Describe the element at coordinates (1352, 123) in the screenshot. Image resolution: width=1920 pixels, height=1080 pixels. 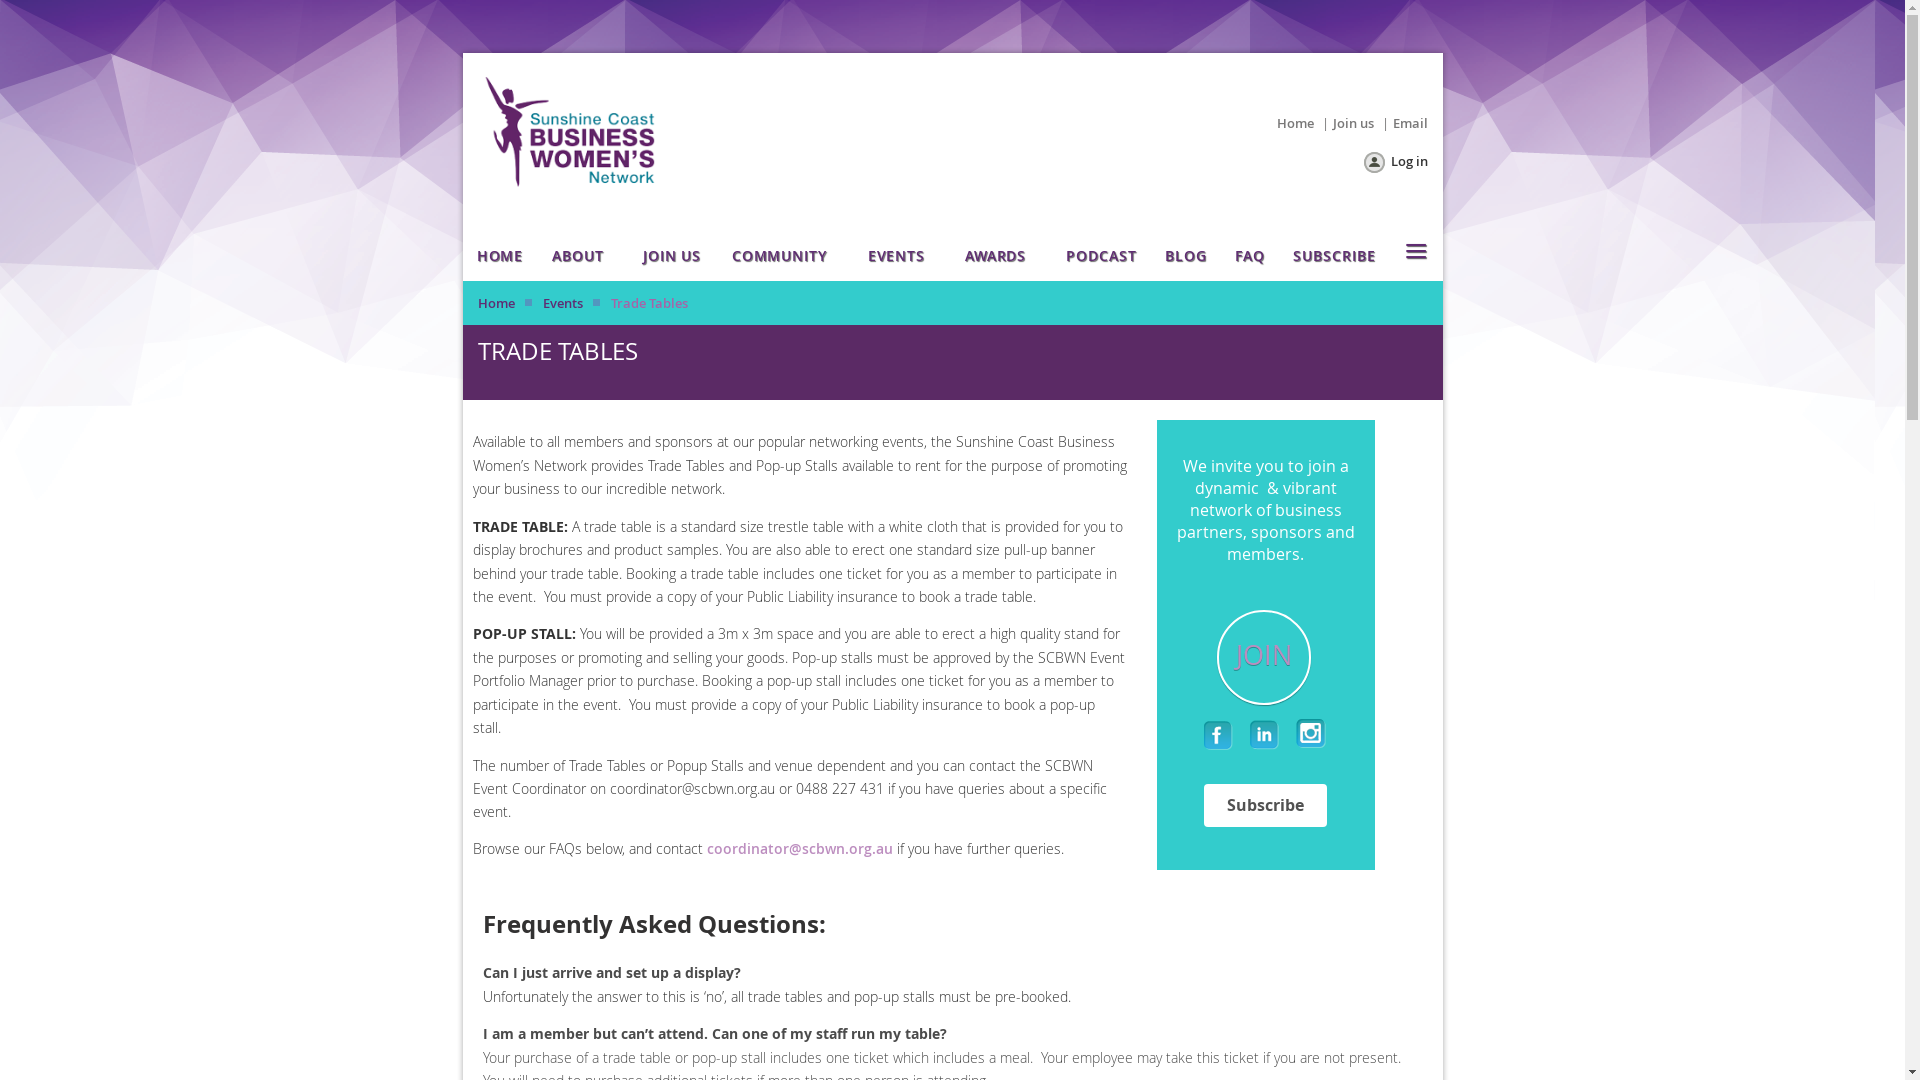
I see `Join us` at that location.